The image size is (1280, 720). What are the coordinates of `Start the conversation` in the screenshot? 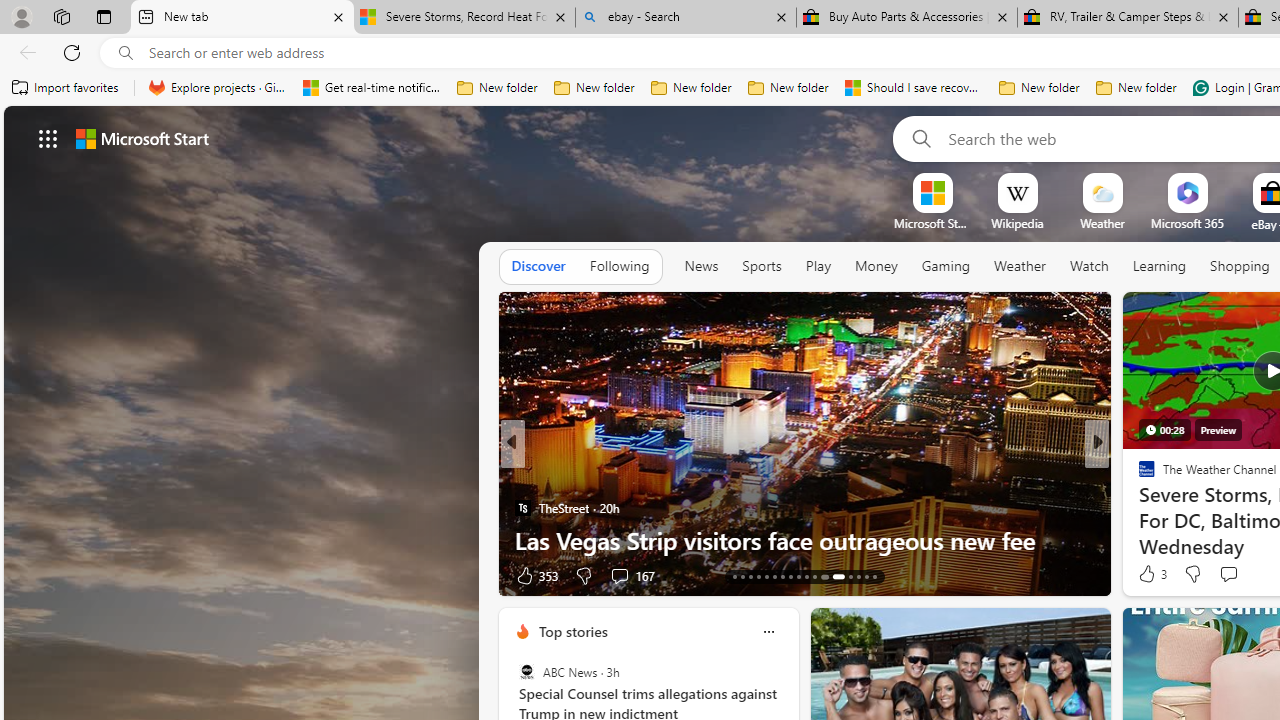 It's located at (1228, 574).